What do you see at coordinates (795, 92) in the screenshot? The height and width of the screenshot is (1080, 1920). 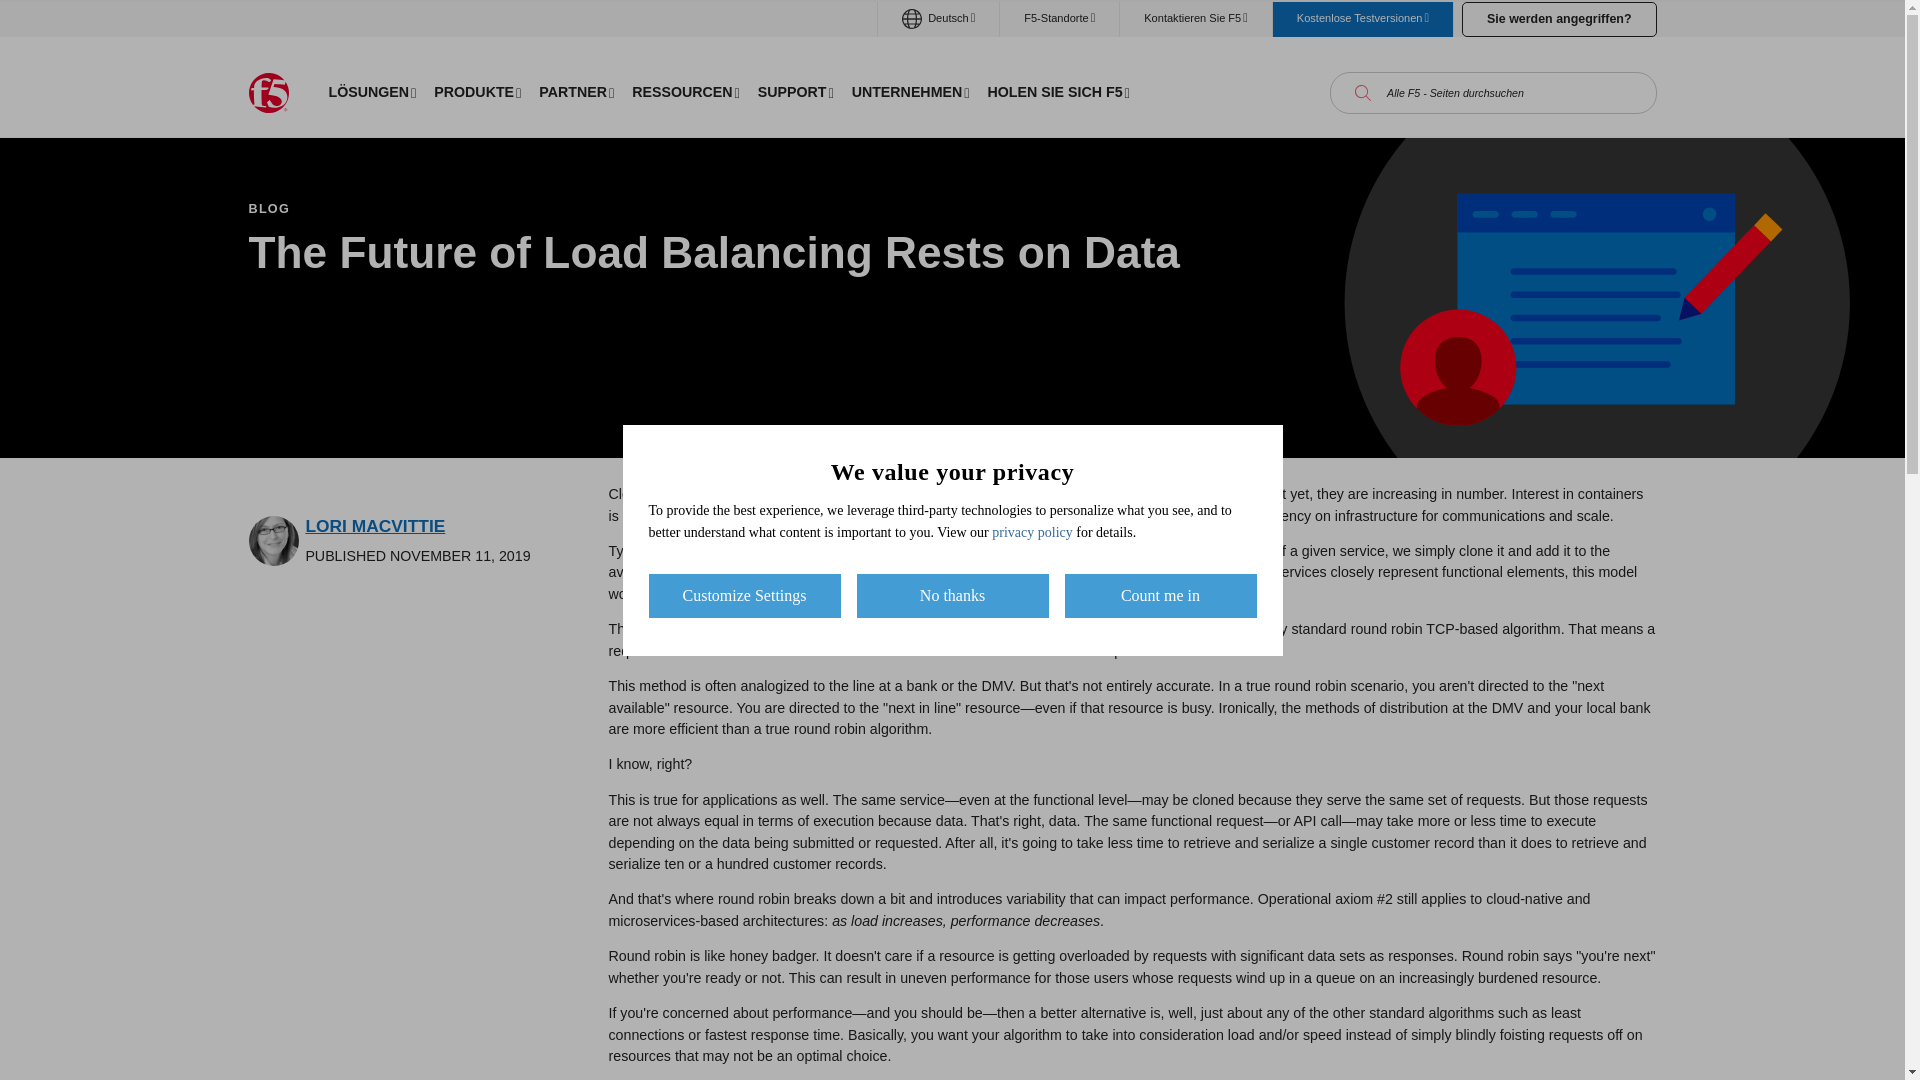 I see `SUPPORT` at bounding box center [795, 92].